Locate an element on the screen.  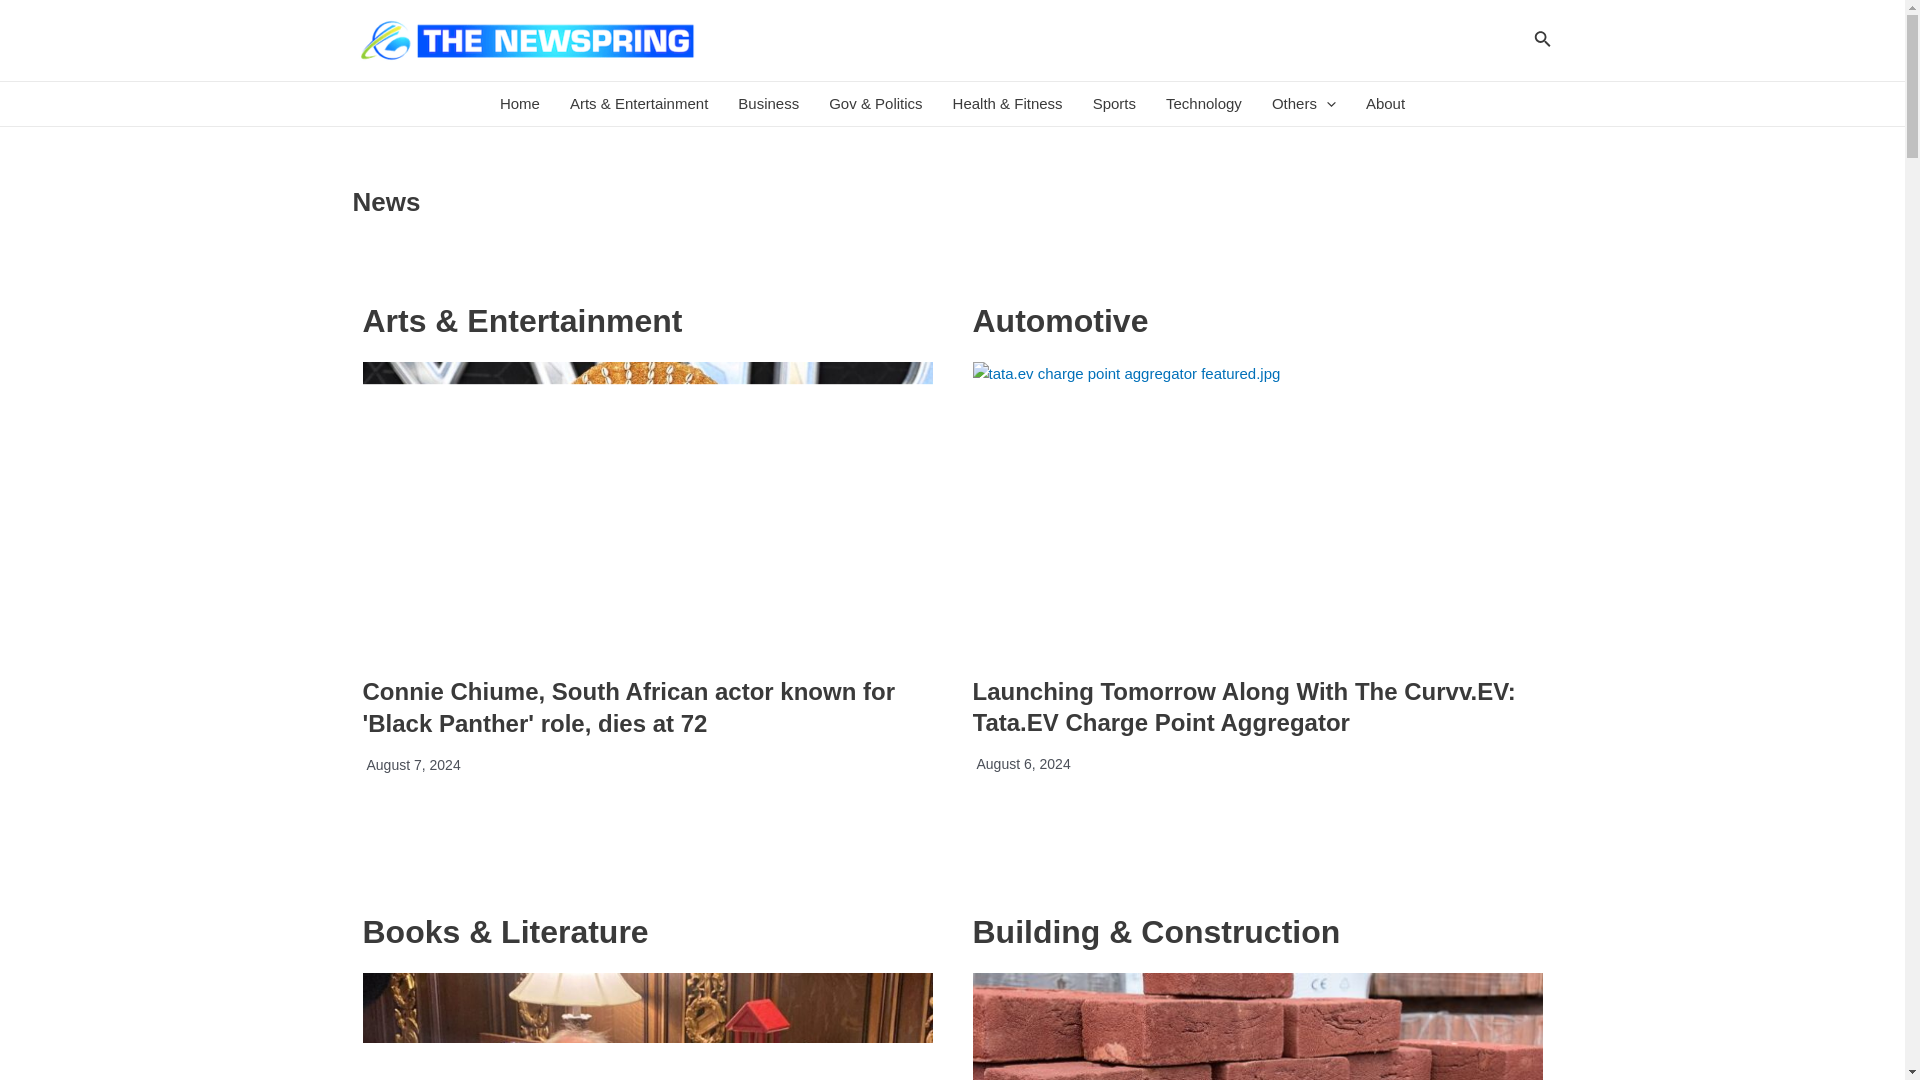
Technology is located at coordinates (1204, 104).